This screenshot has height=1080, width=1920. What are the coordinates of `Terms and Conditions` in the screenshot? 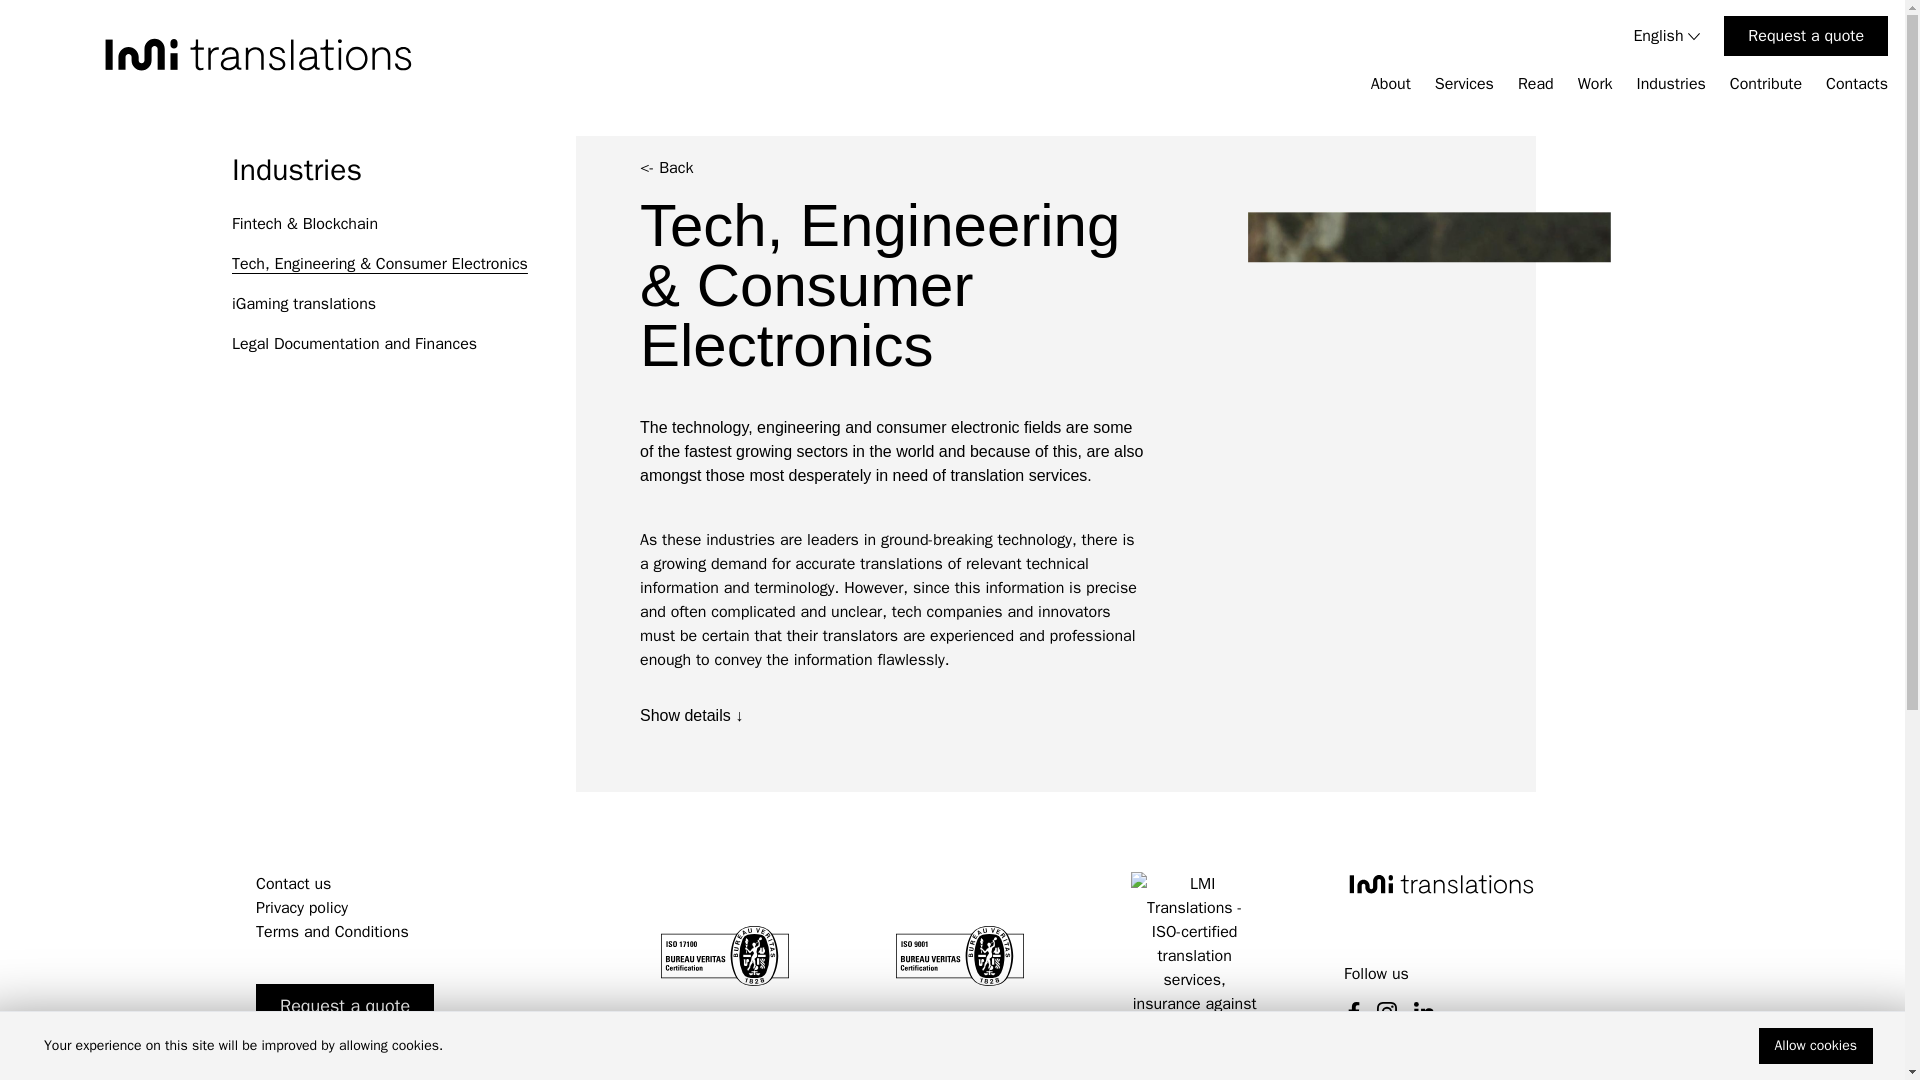 It's located at (332, 932).